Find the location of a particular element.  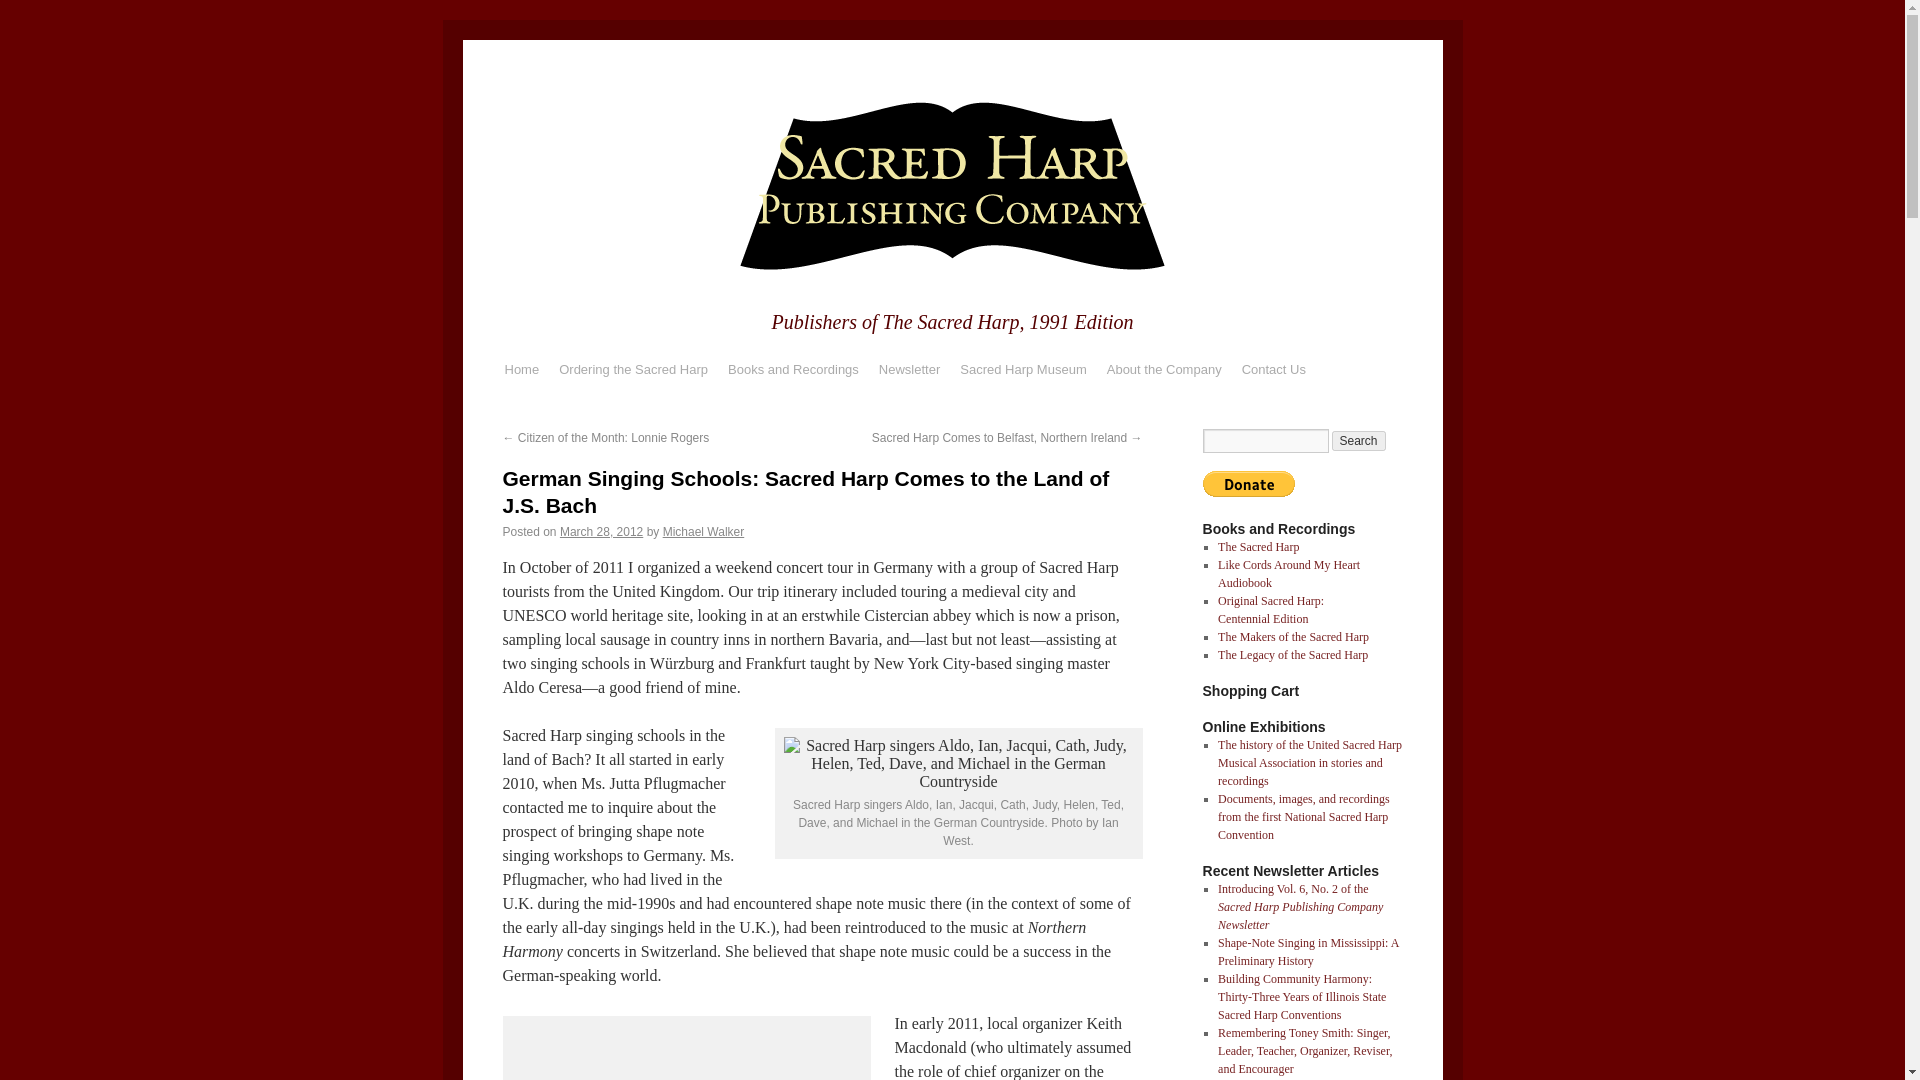

Sacred Harp Museum is located at coordinates (1023, 370).